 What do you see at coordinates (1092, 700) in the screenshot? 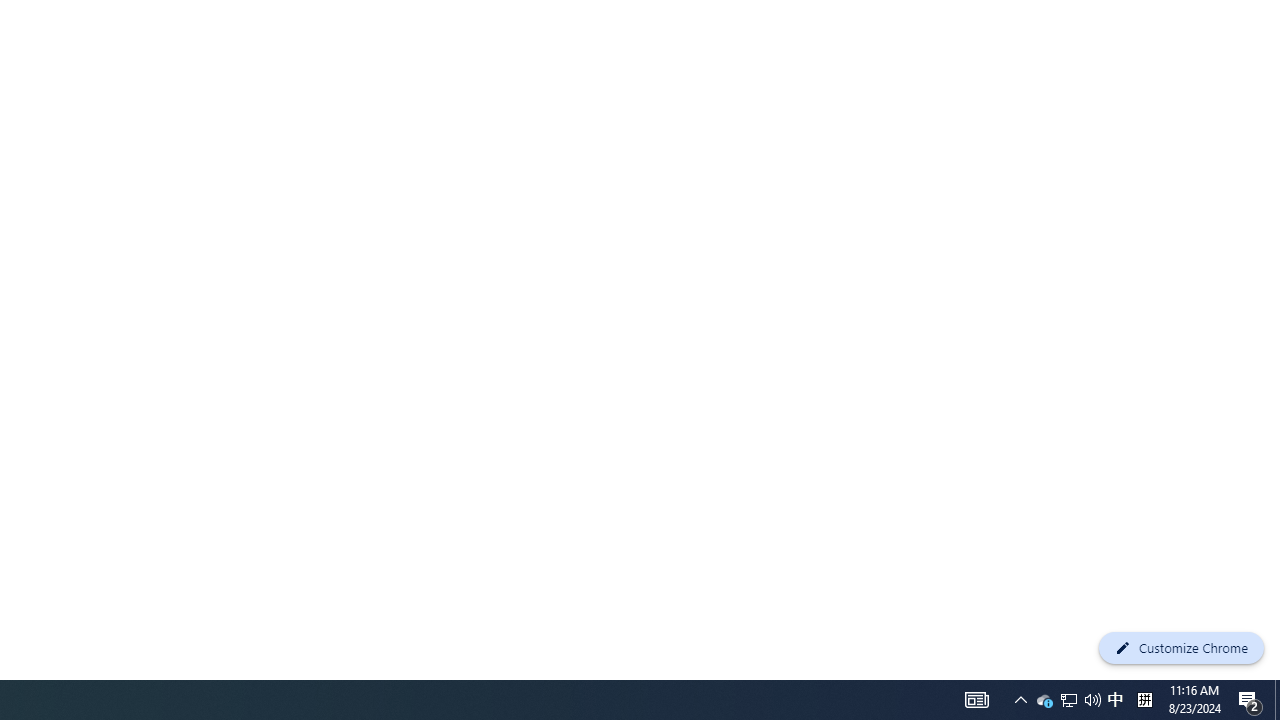
I see `AutomationID: 4105` at bounding box center [1092, 700].